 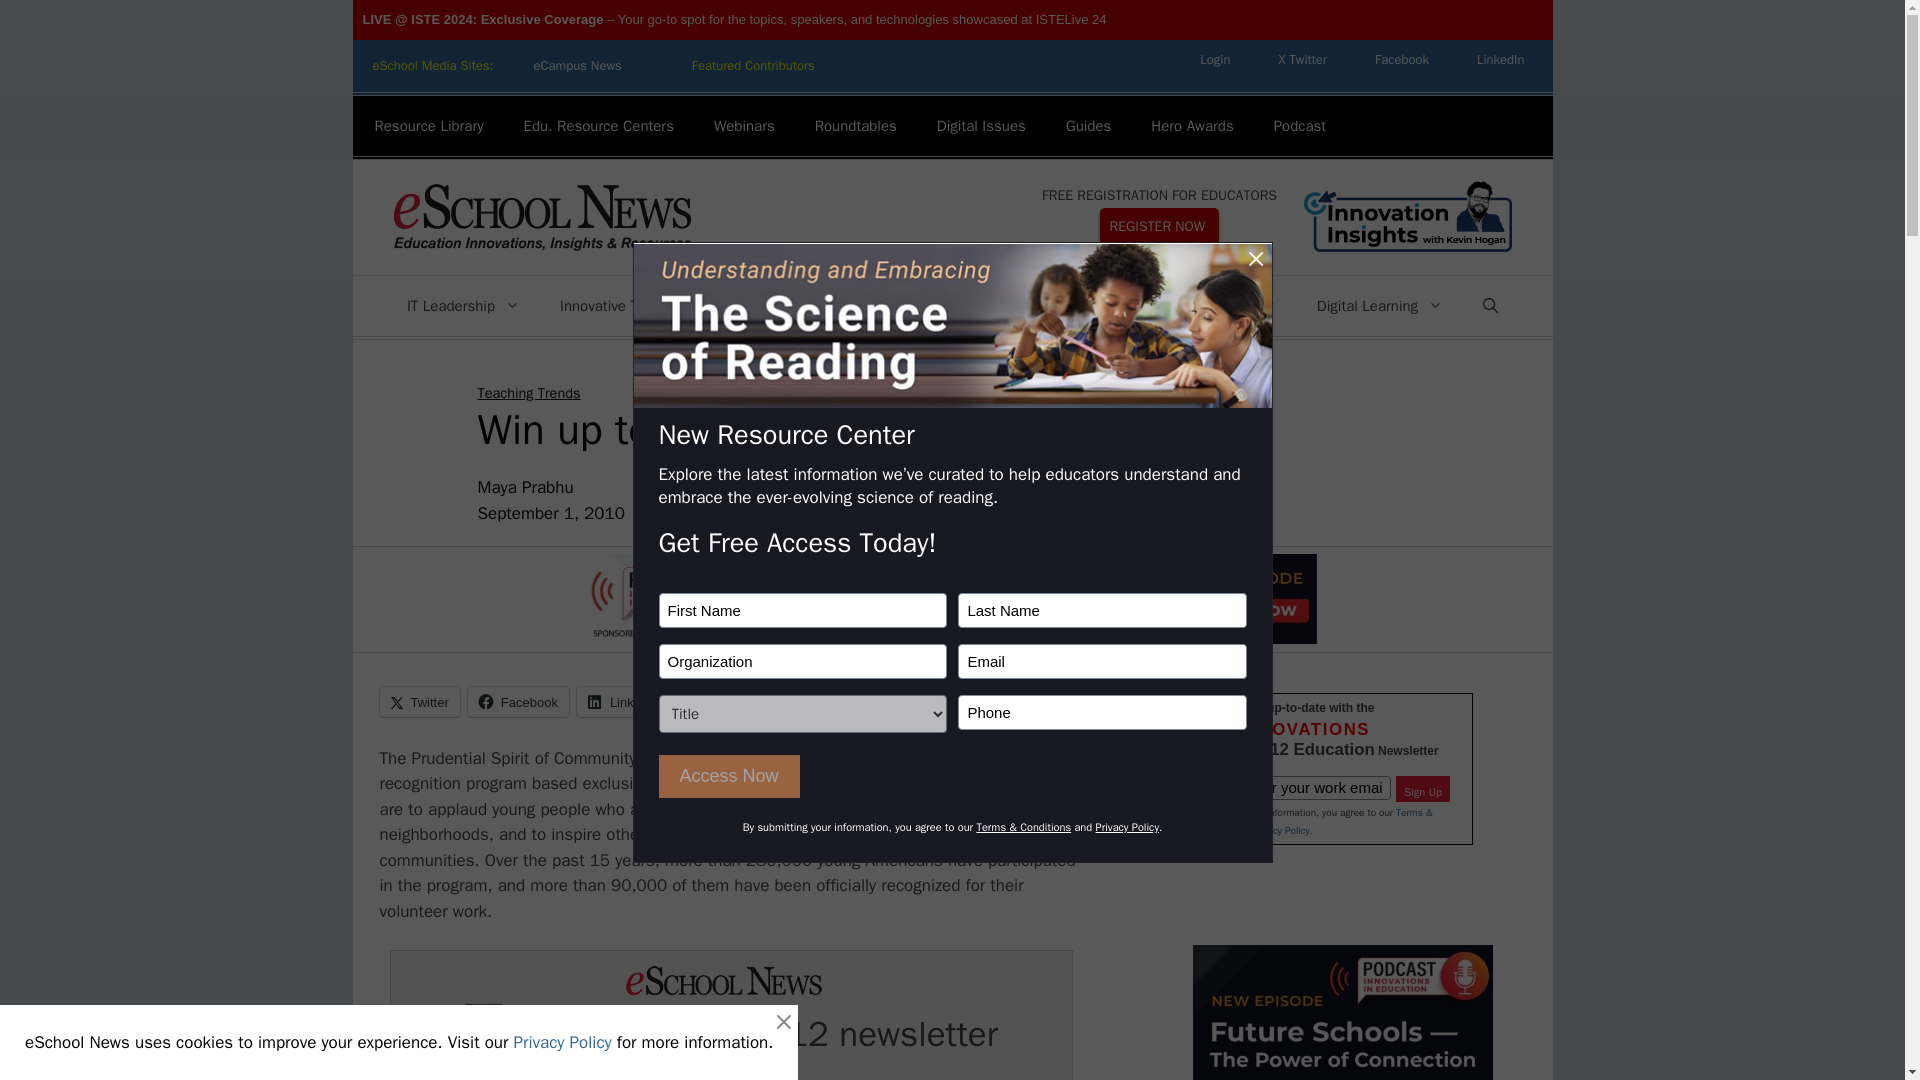 What do you see at coordinates (1192, 126) in the screenshot?
I see `Hero Awards` at bounding box center [1192, 126].